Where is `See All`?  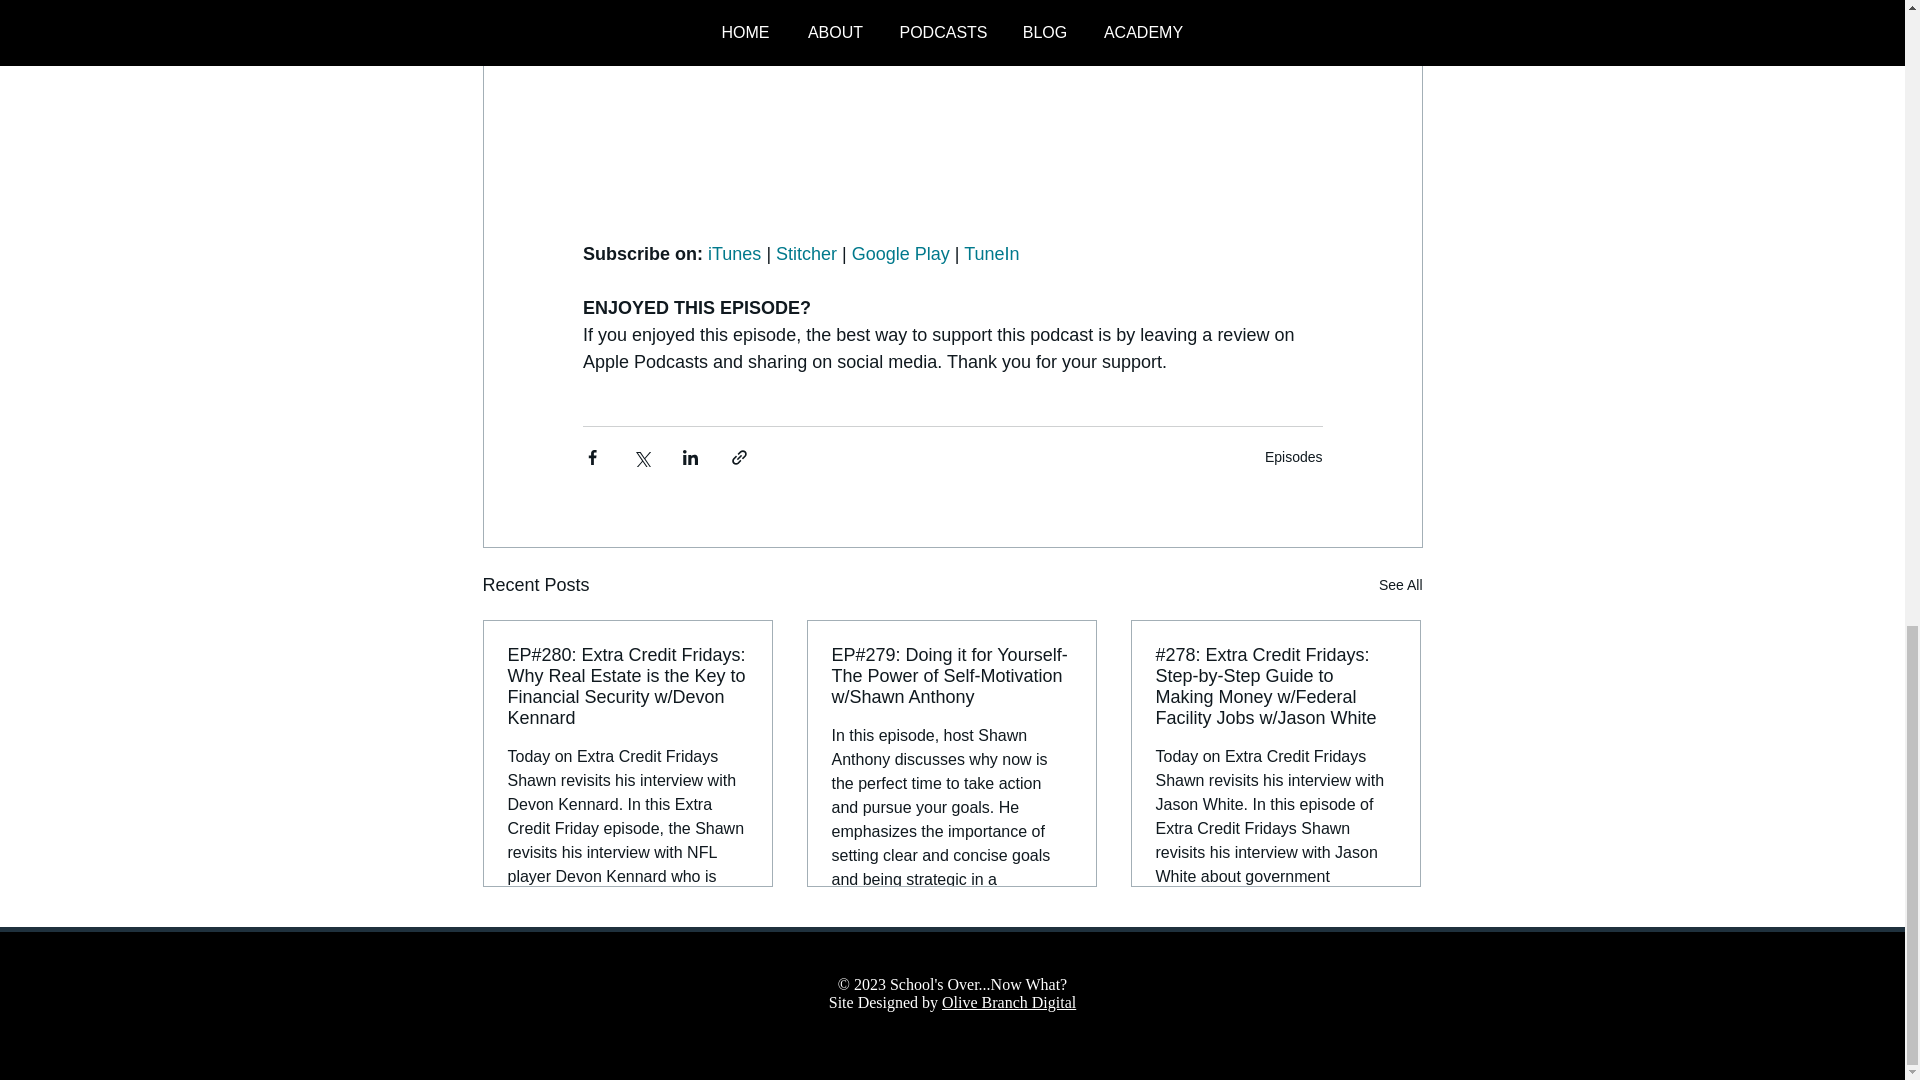 See All is located at coordinates (1400, 586).